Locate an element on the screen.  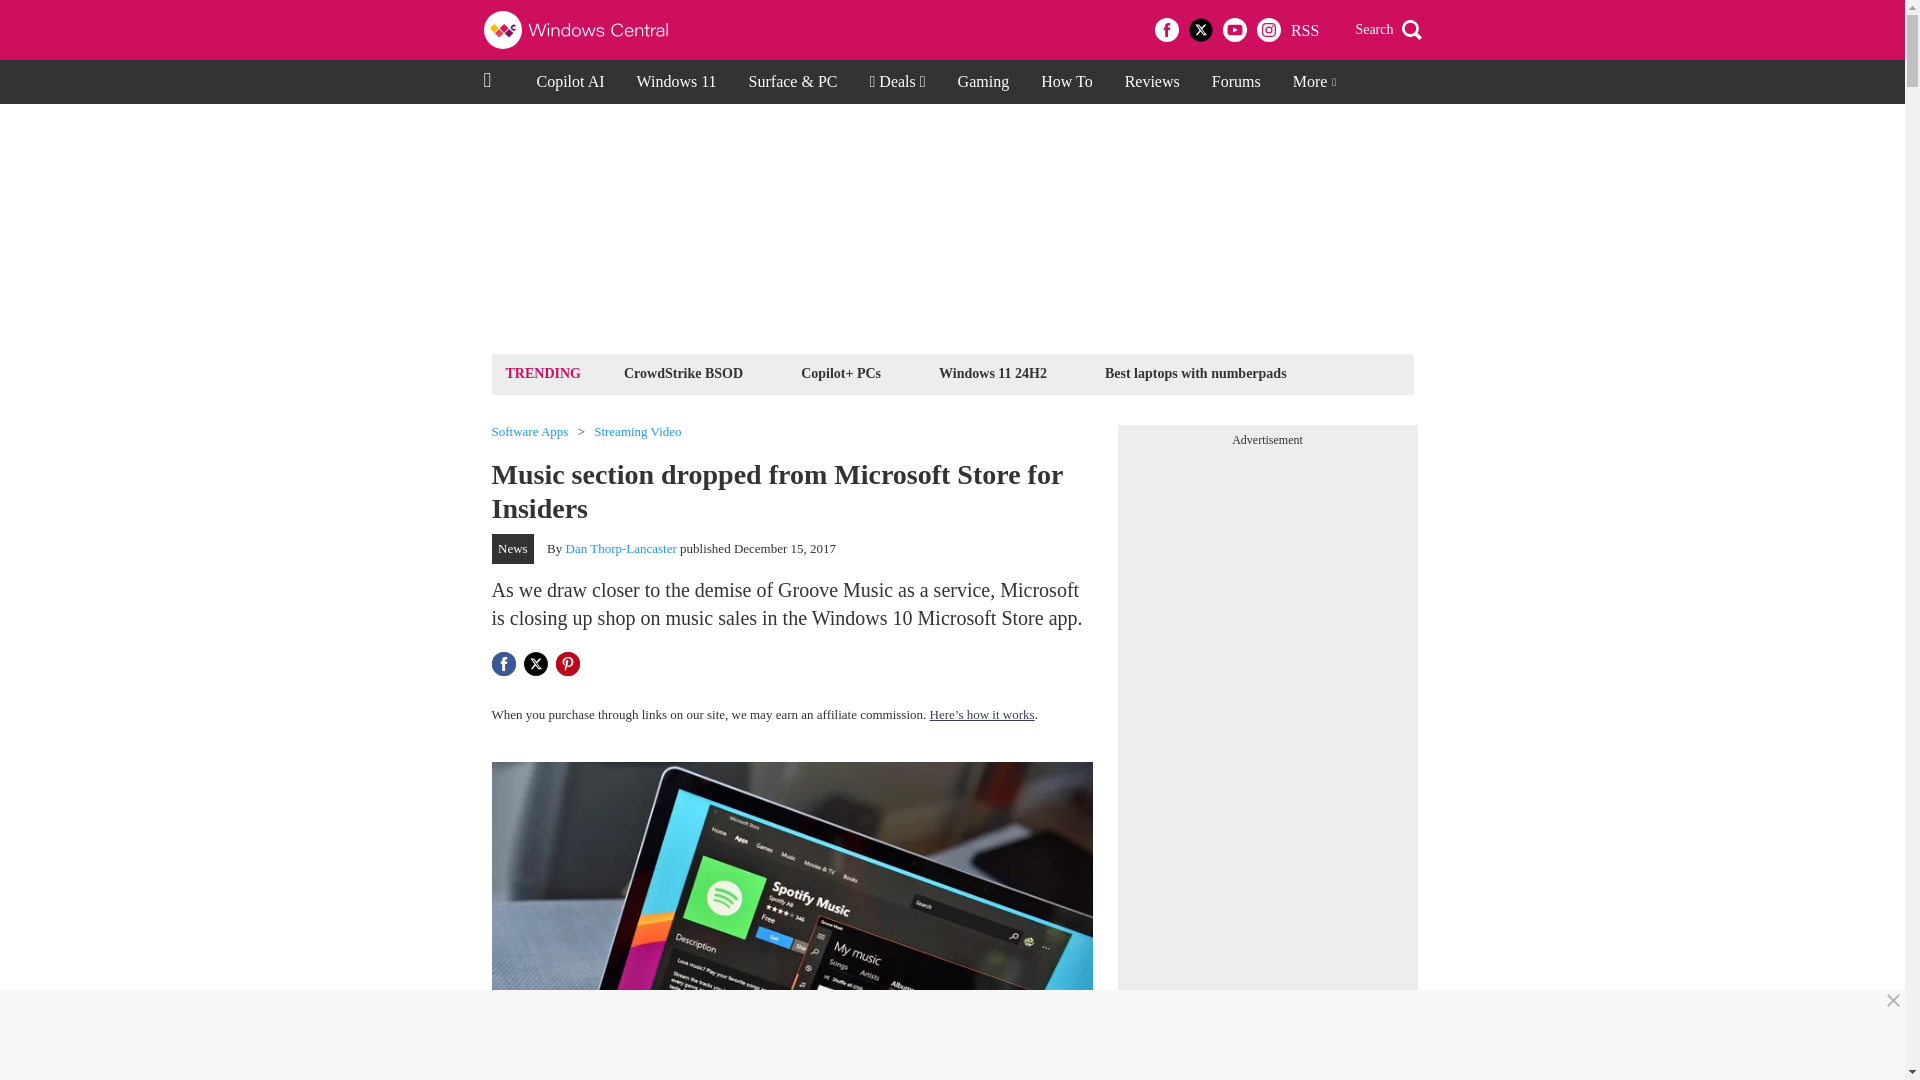
Streaming Video is located at coordinates (637, 432).